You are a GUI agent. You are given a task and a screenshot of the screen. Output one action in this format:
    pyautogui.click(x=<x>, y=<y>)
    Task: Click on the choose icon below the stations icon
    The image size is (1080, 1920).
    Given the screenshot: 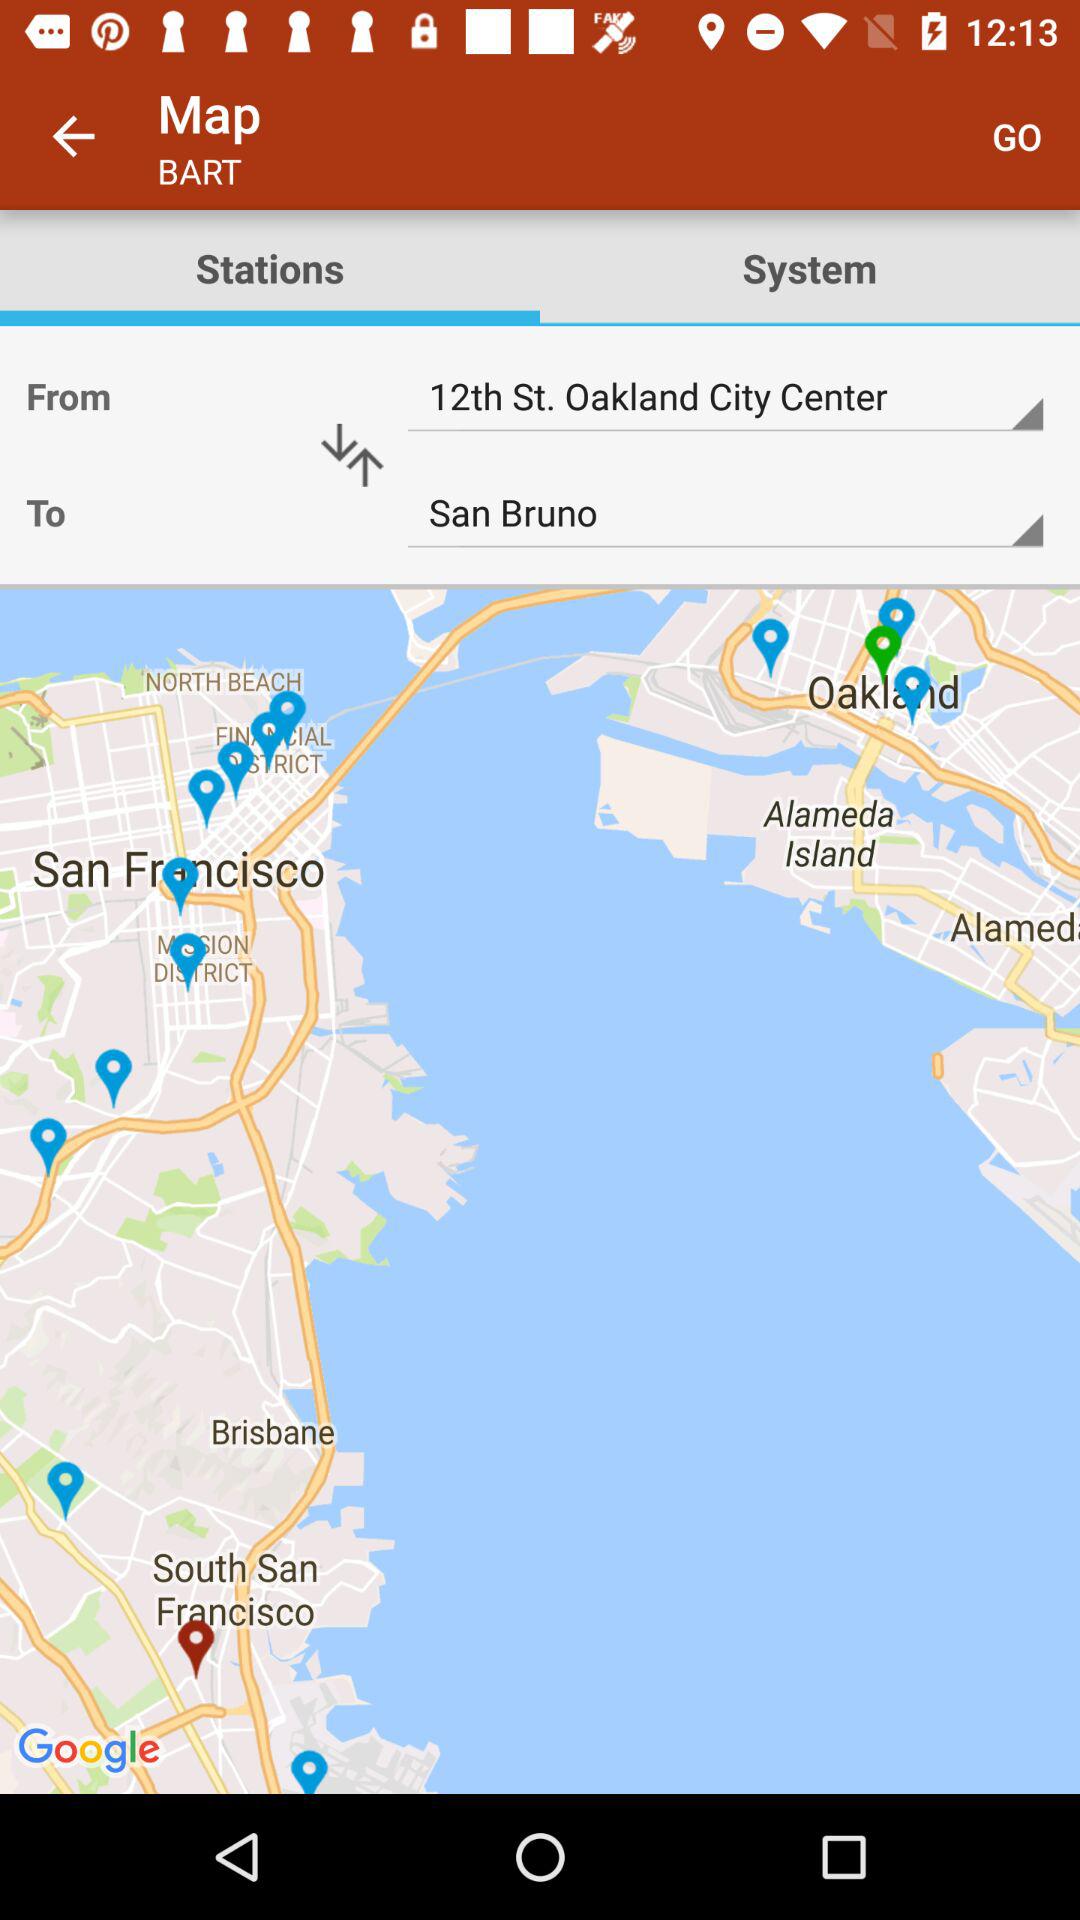 What is the action you would take?
    pyautogui.click(x=352, y=455)
    